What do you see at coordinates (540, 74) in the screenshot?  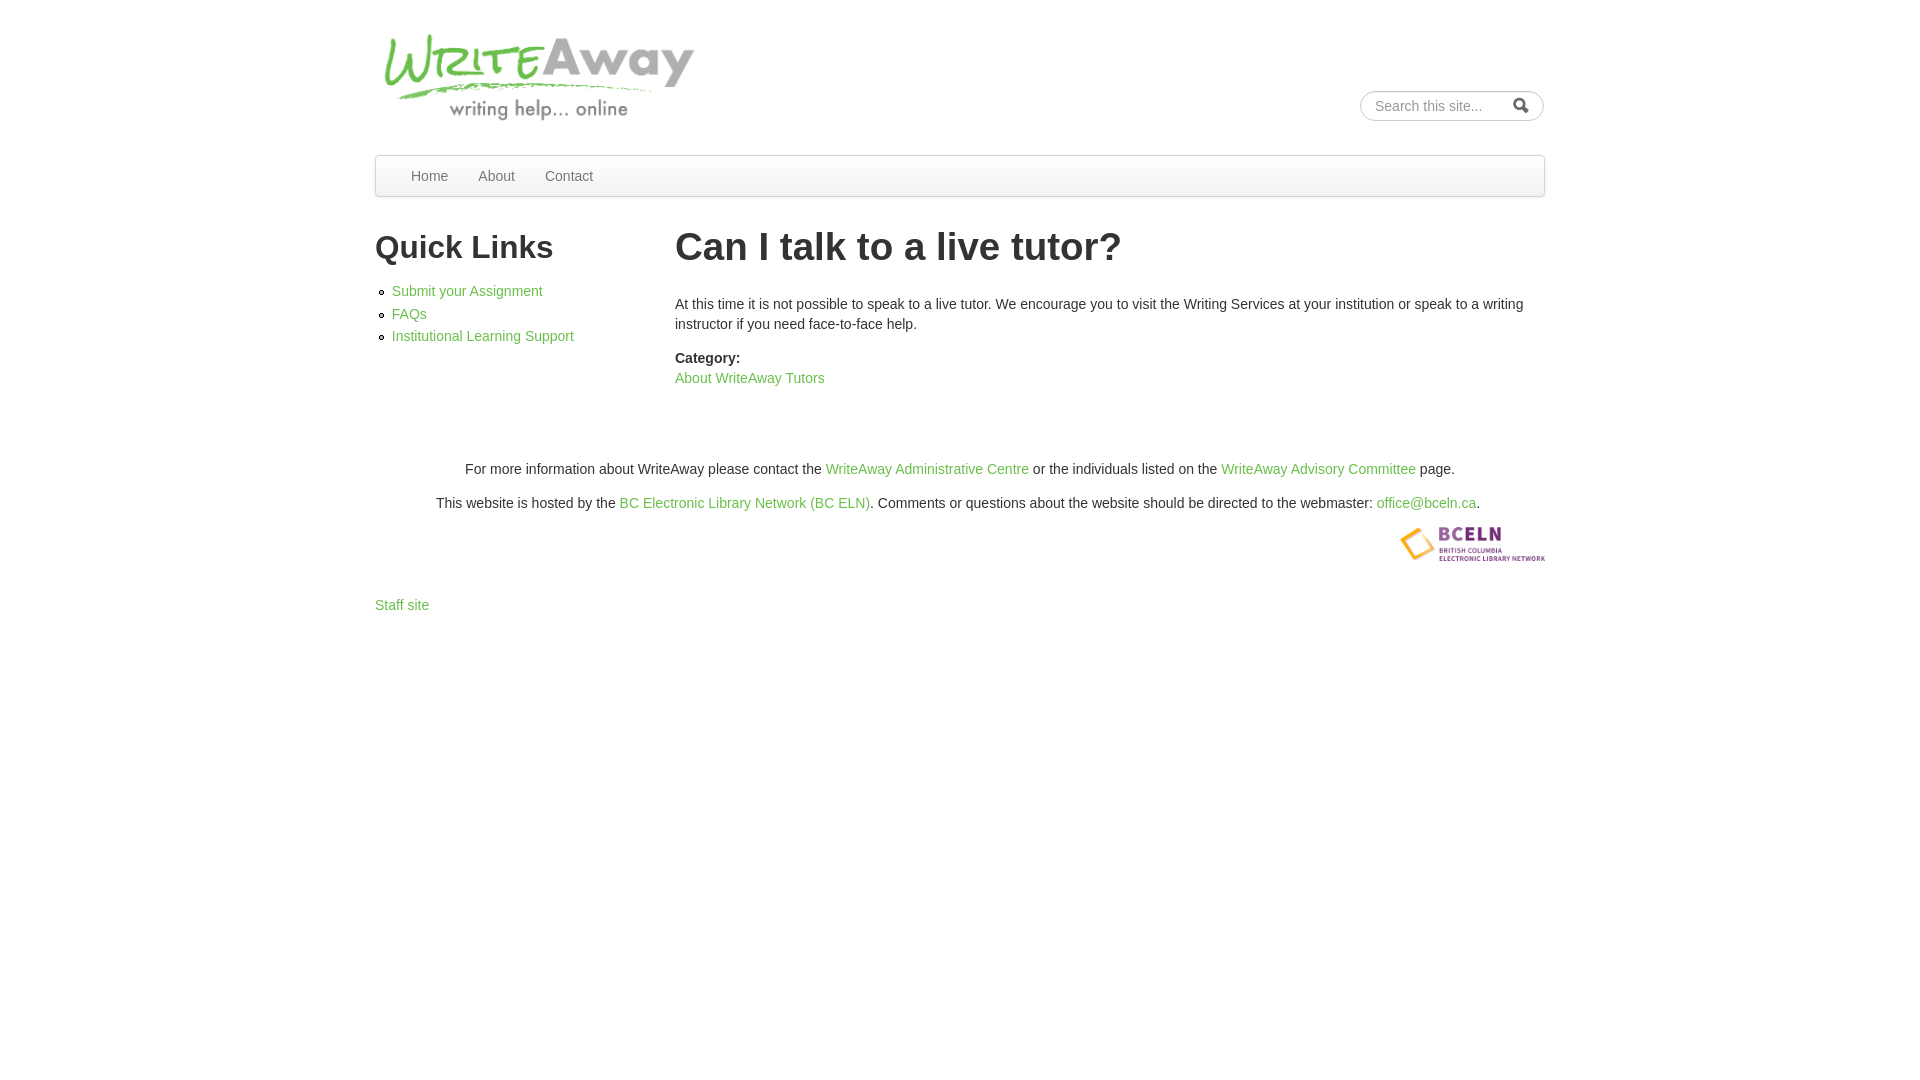 I see `Home` at bounding box center [540, 74].